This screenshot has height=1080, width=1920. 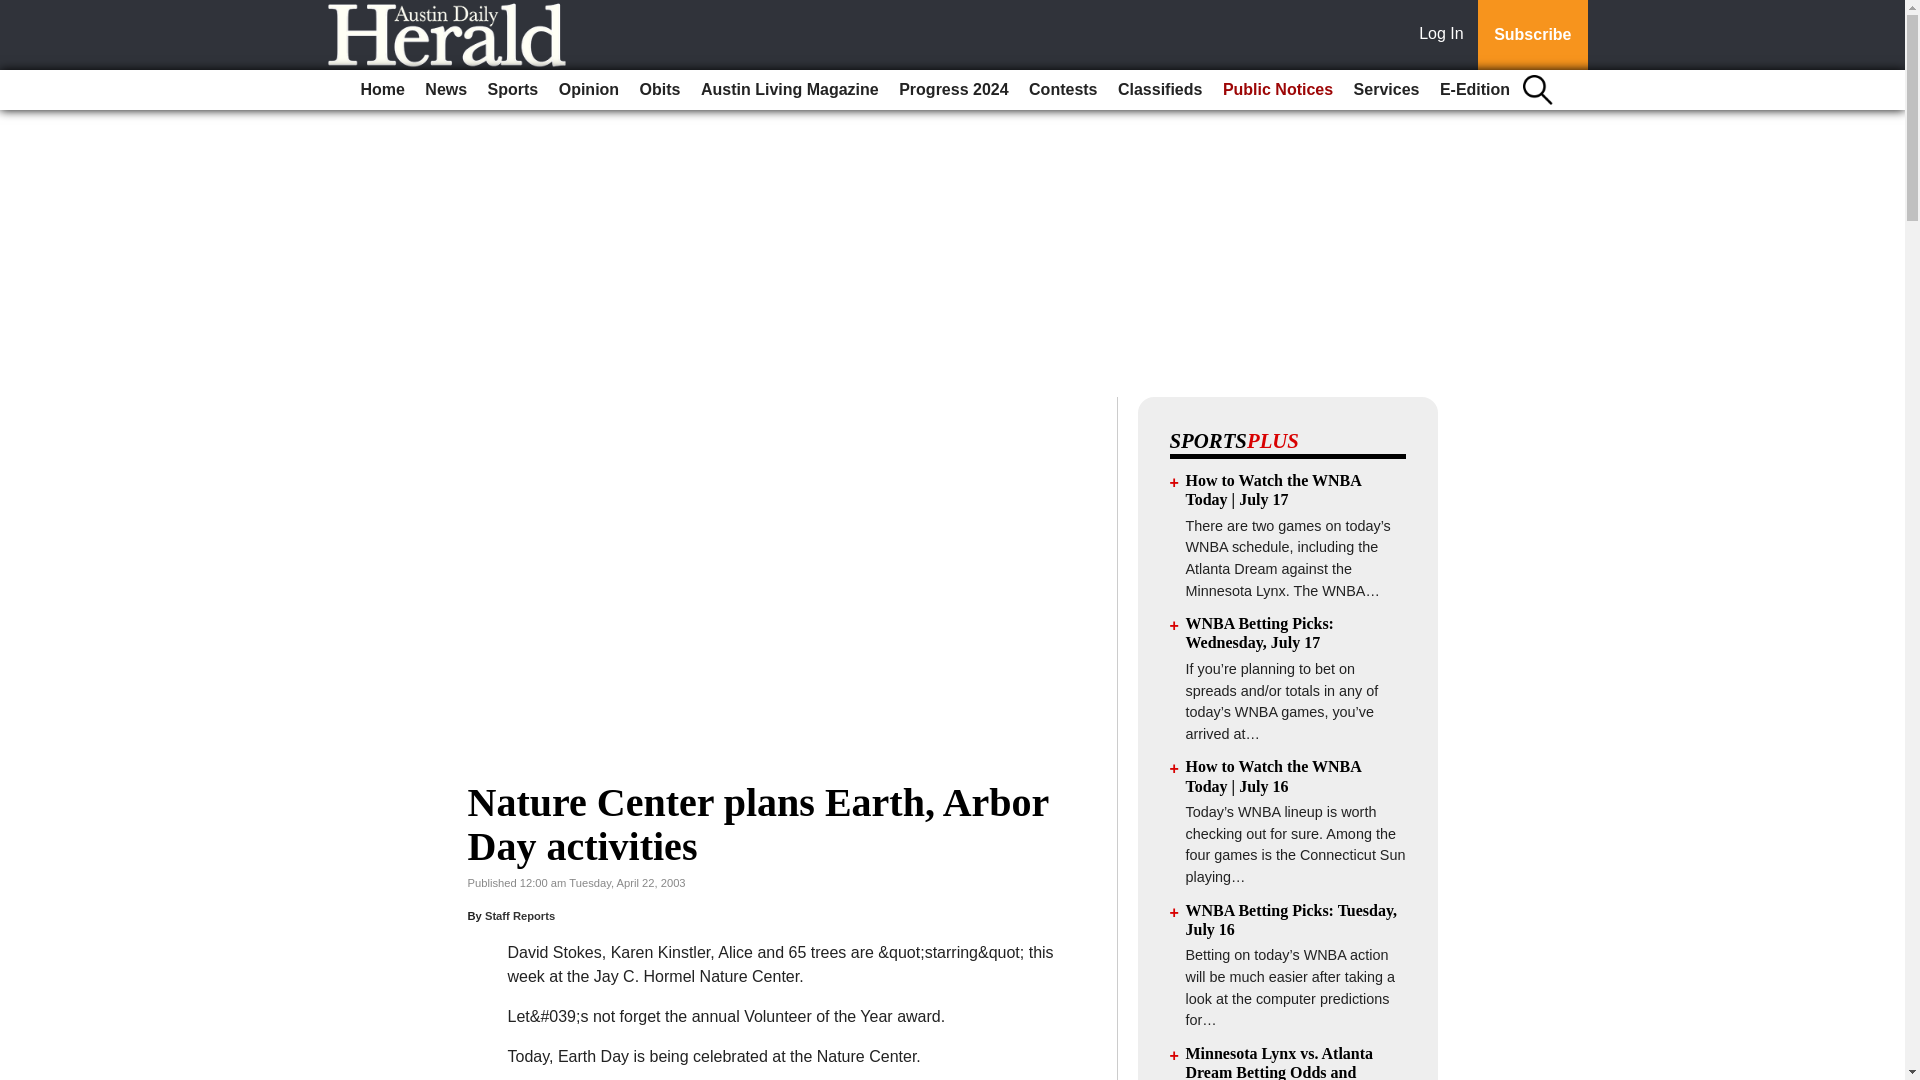 What do you see at coordinates (660, 90) in the screenshot?
I see `Obits` at bounding box center [660, 90].